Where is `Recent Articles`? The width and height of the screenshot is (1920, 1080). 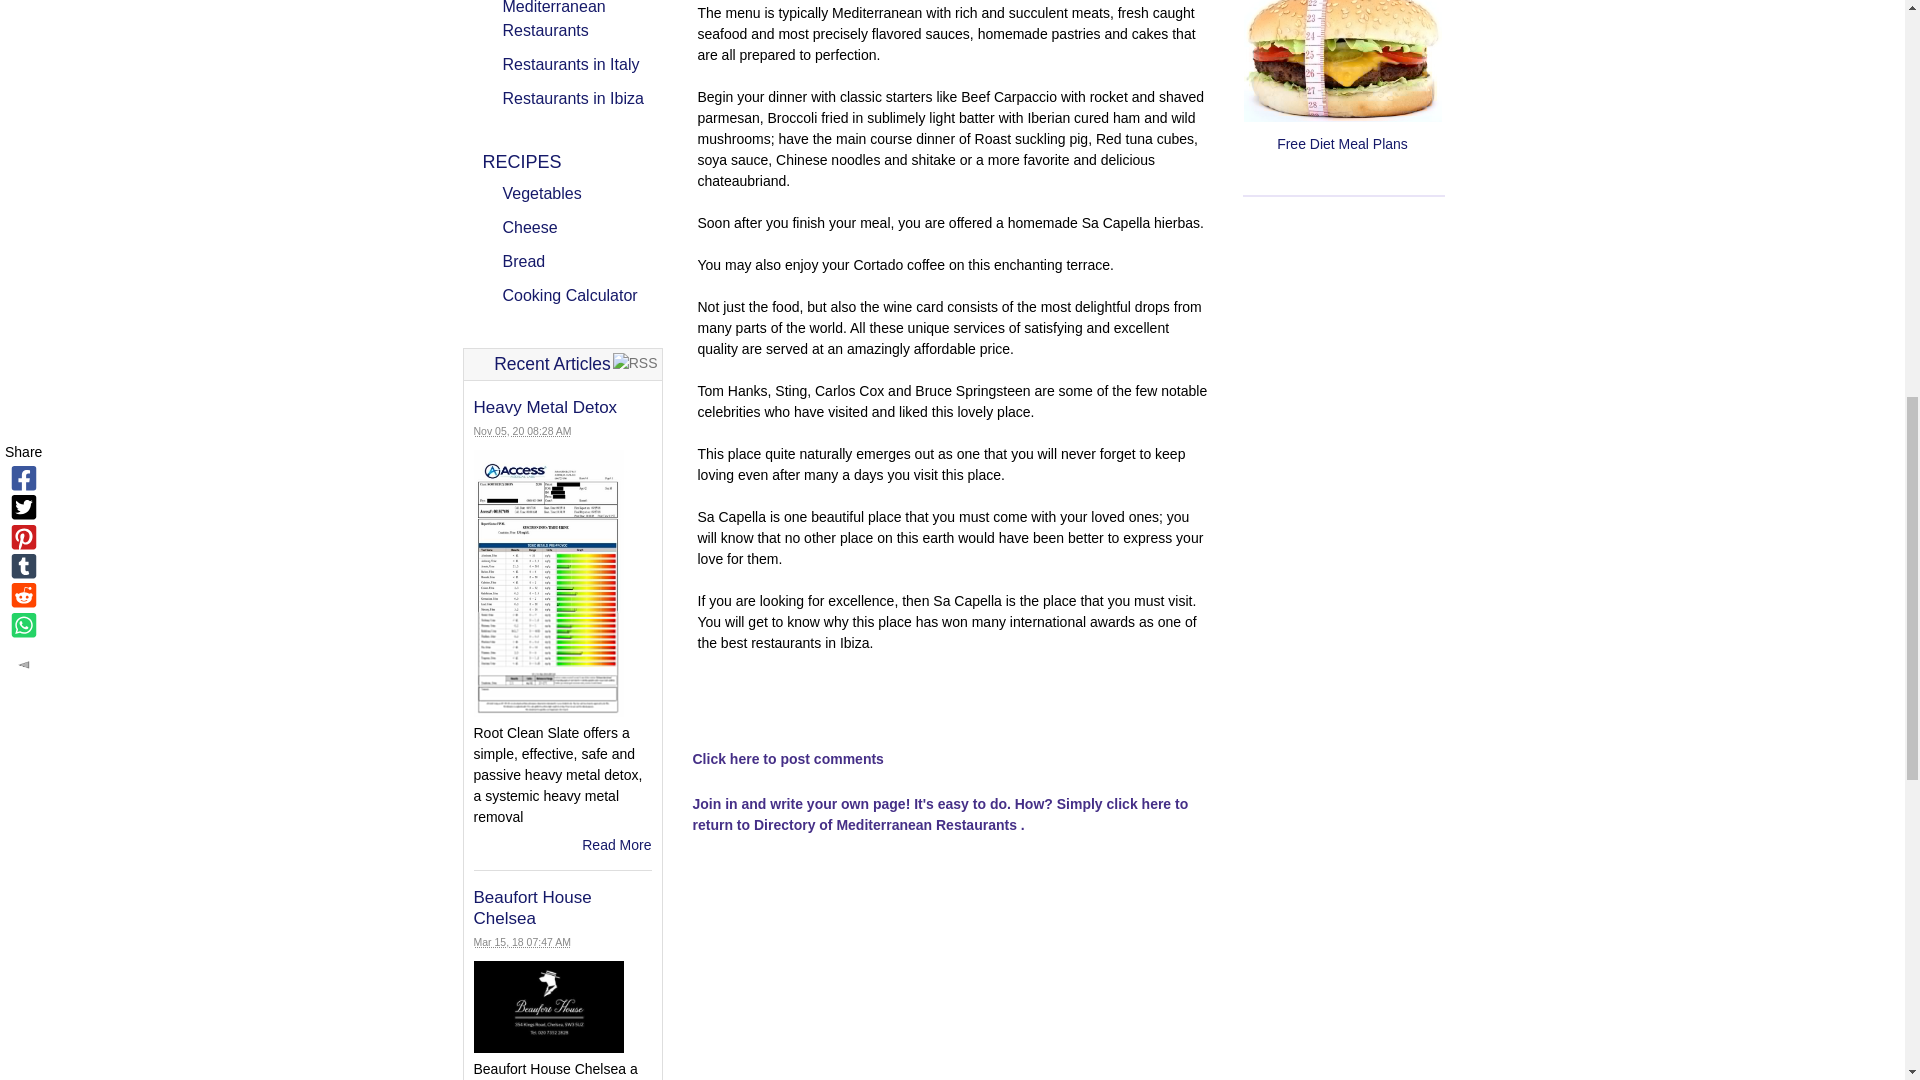 Recent Articles is located at coordinates (552, 364).